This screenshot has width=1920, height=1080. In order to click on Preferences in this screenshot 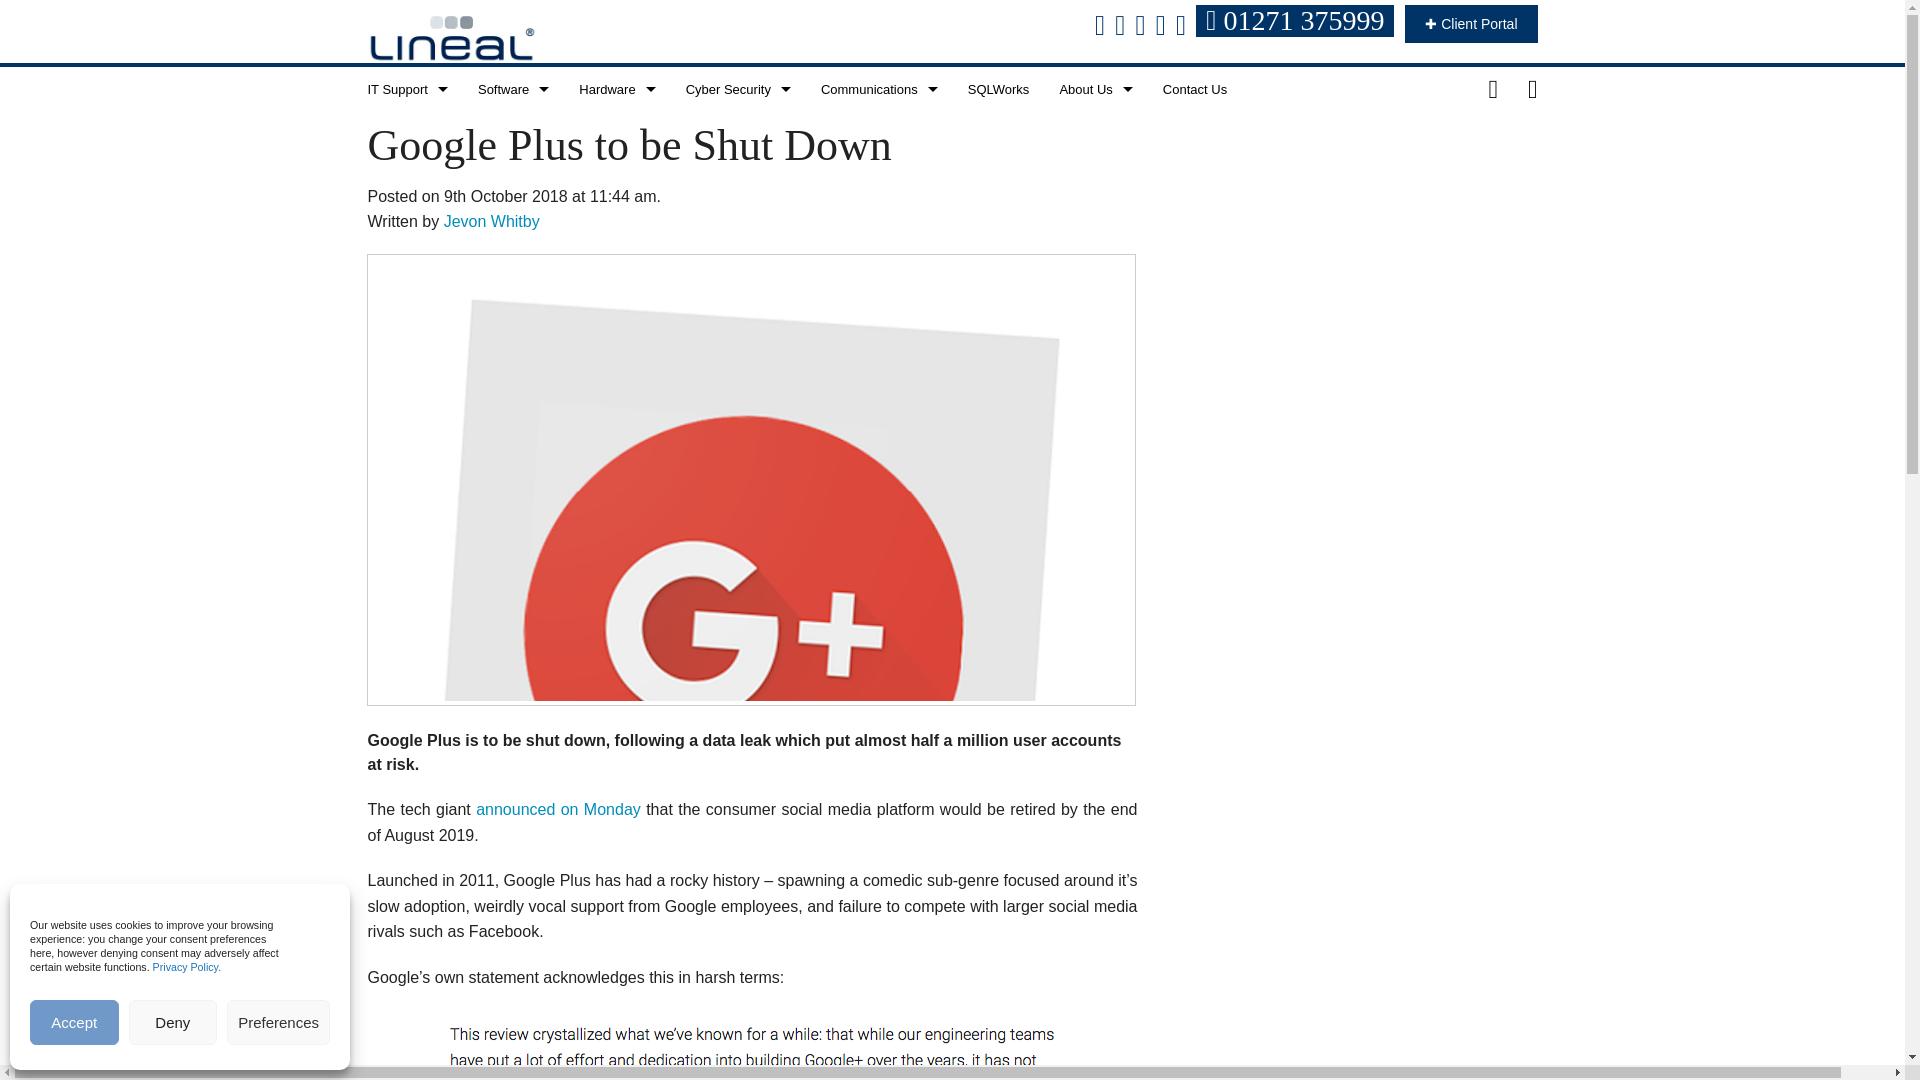, I will do `click(278, 1022)`.